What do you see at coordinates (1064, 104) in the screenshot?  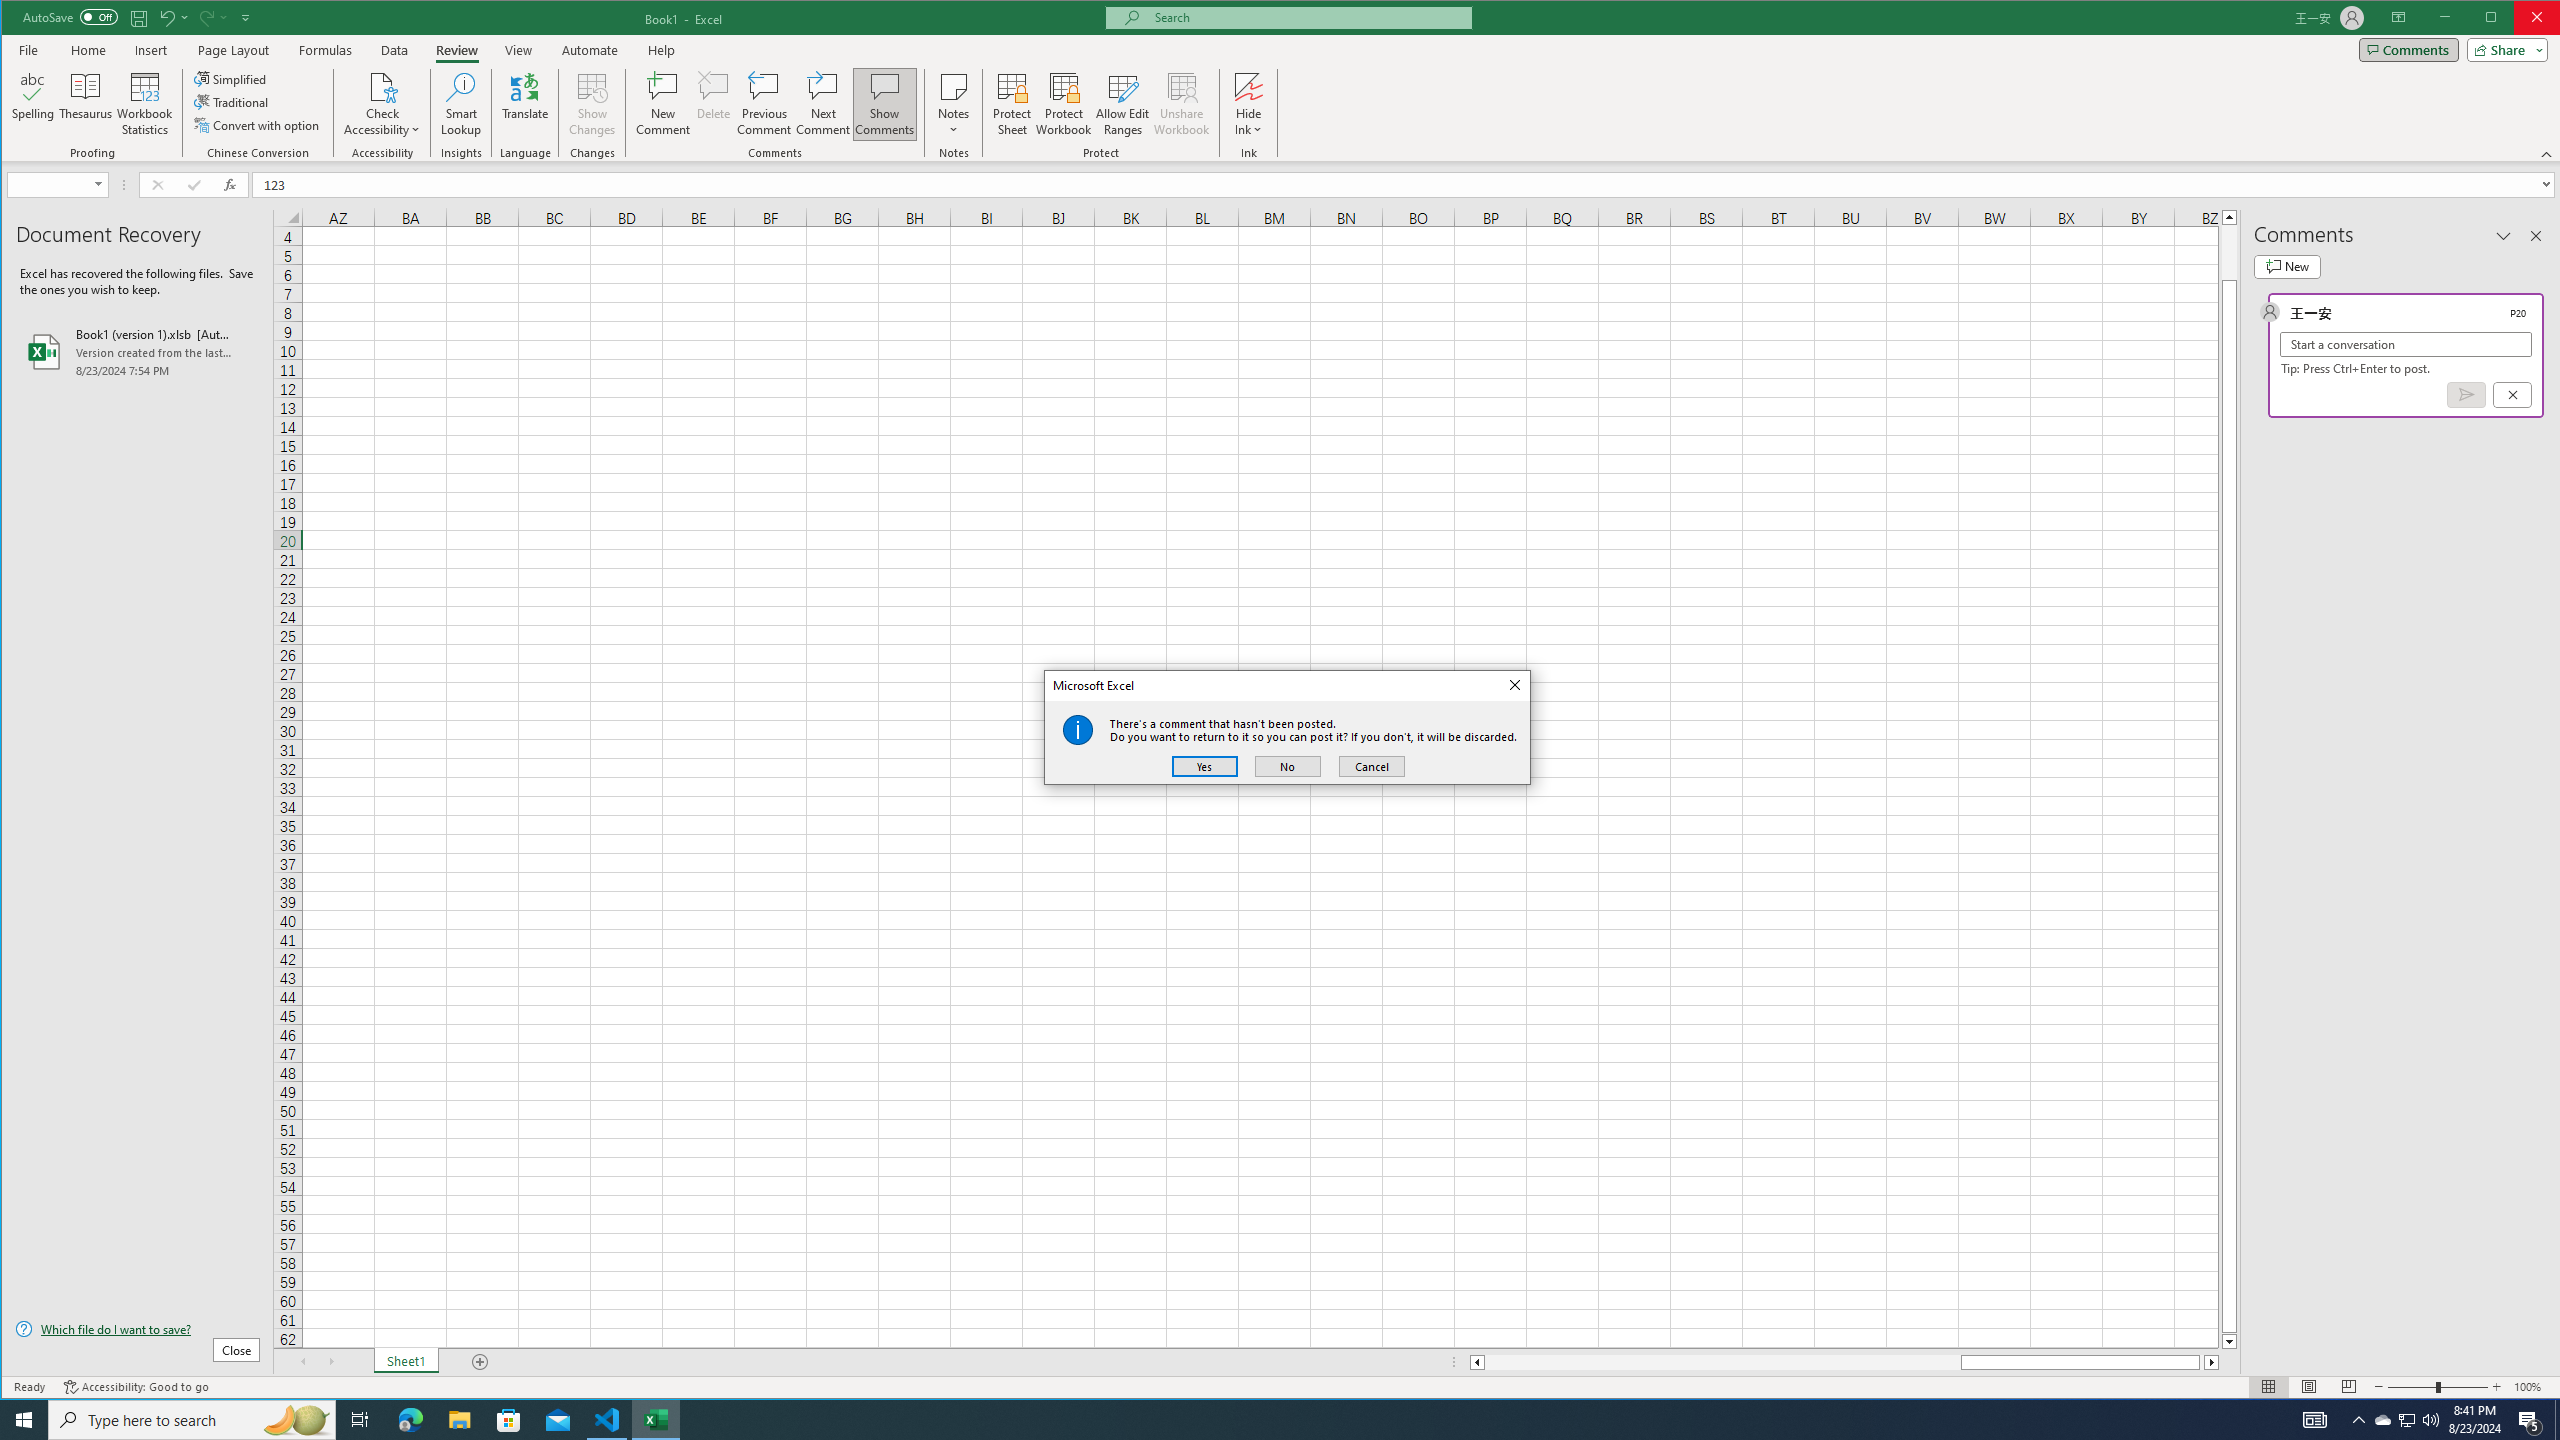 I see `Protect Workbook...` at bounding box center [1064, 104].